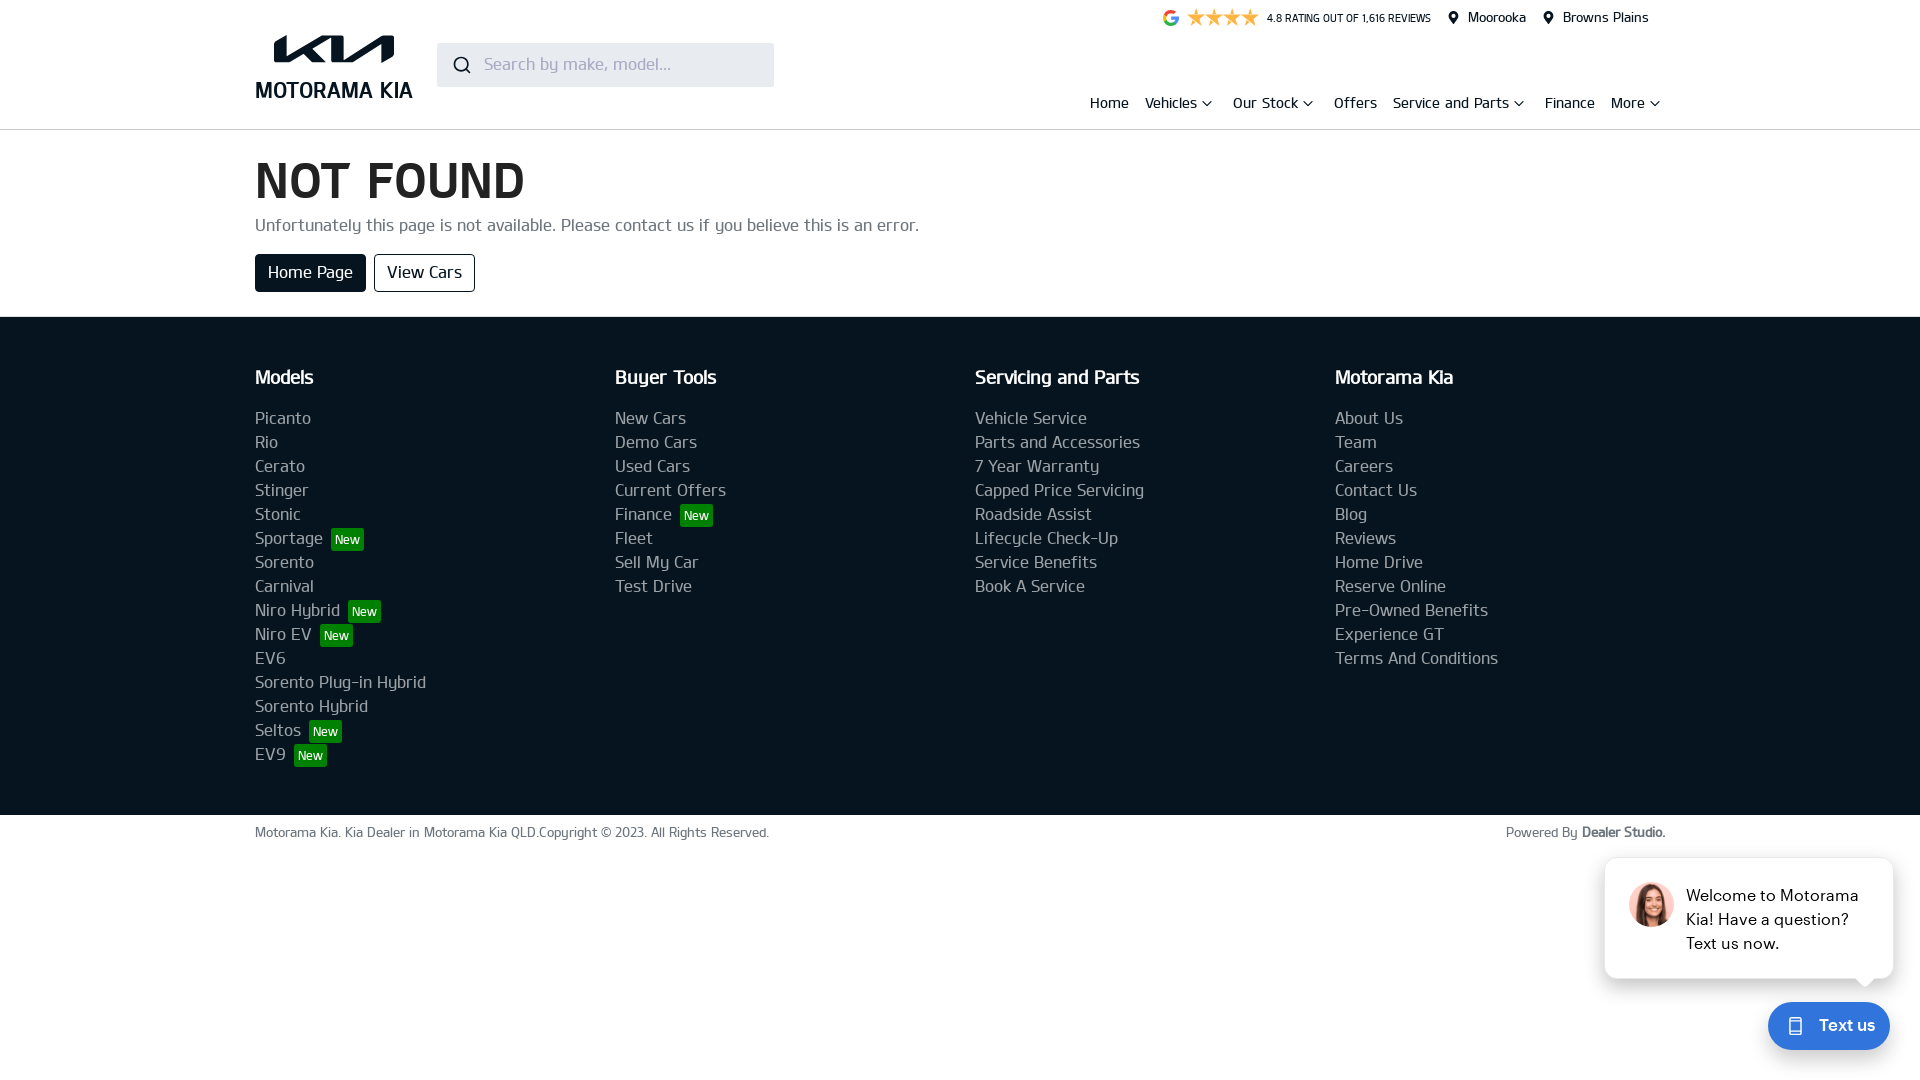 The image size is (1920, 1080). I want to click on Sell My Car, so click(657, 562).